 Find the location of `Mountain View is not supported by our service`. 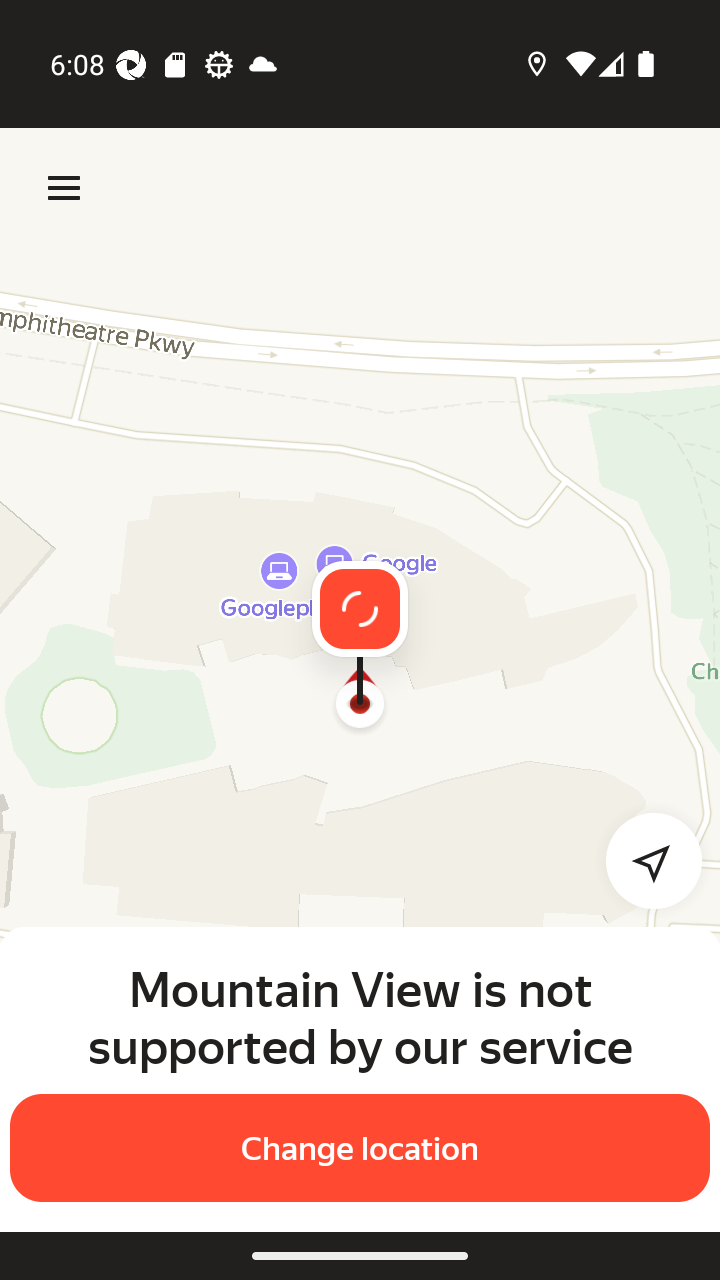

Mountain View is not supported by our service is located at coordinates (360, 1017).